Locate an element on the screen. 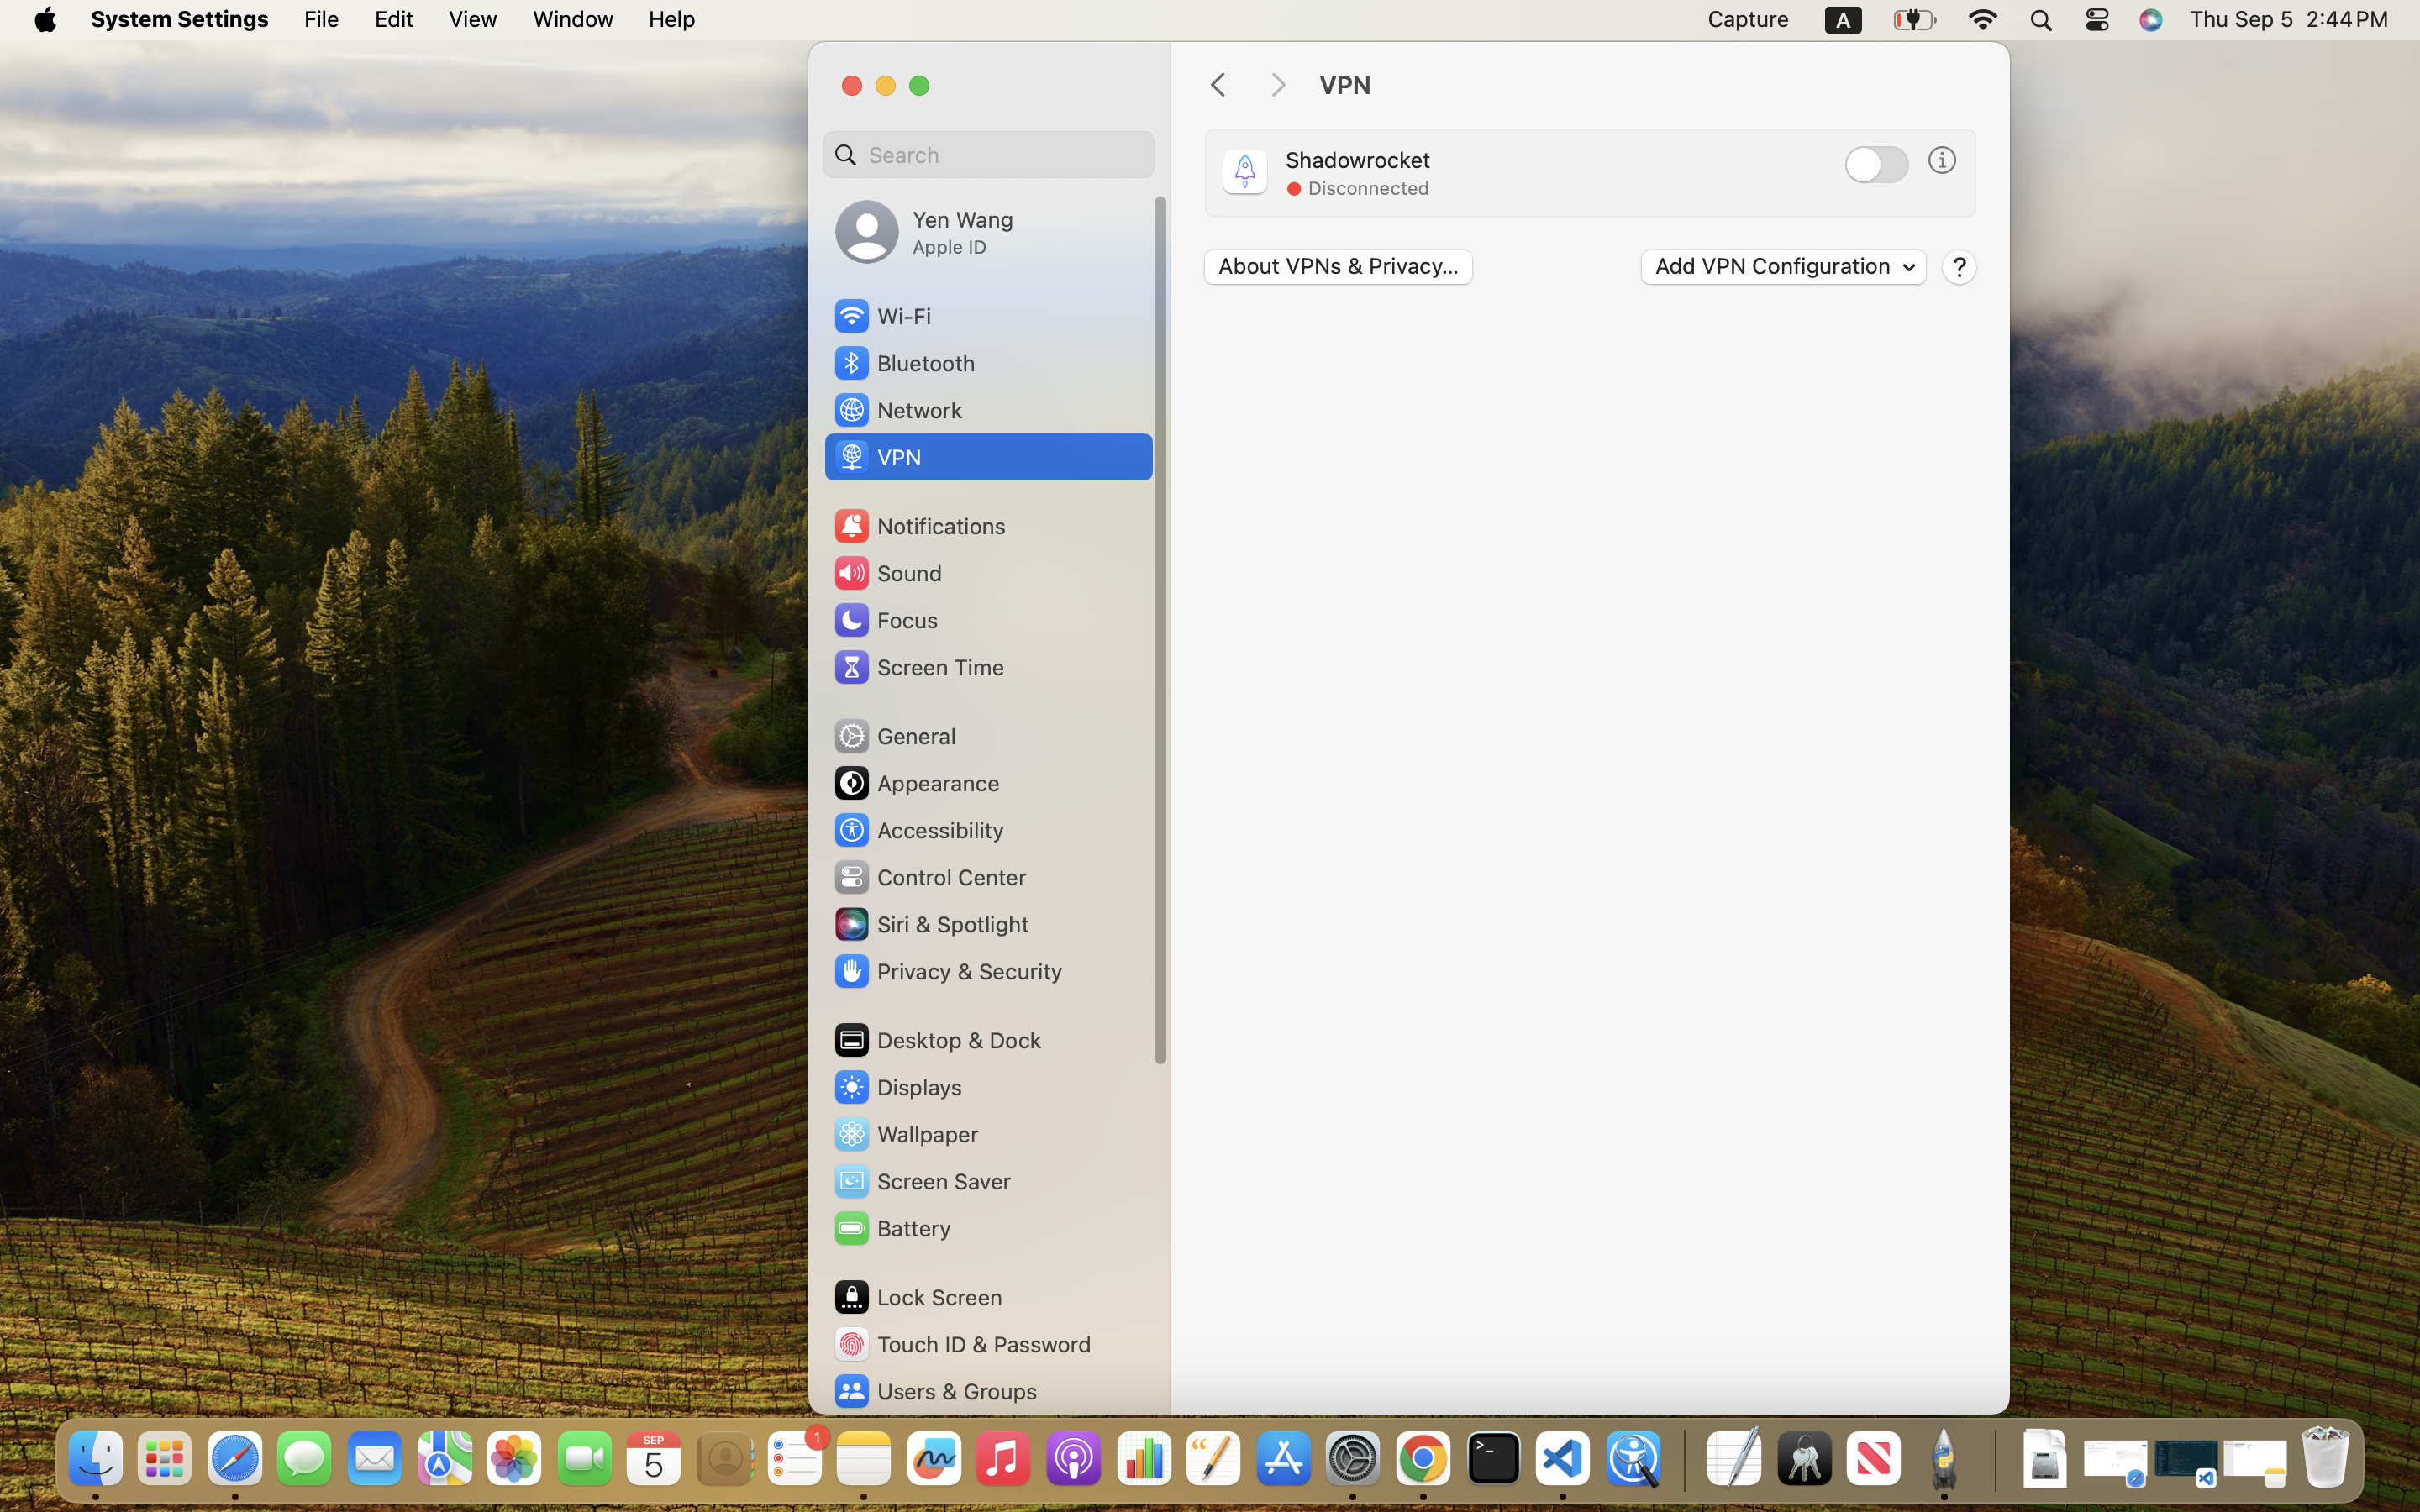 This screenshot has width=2420, height=1512. Wallpaper is located at coordinates (905, 1134).